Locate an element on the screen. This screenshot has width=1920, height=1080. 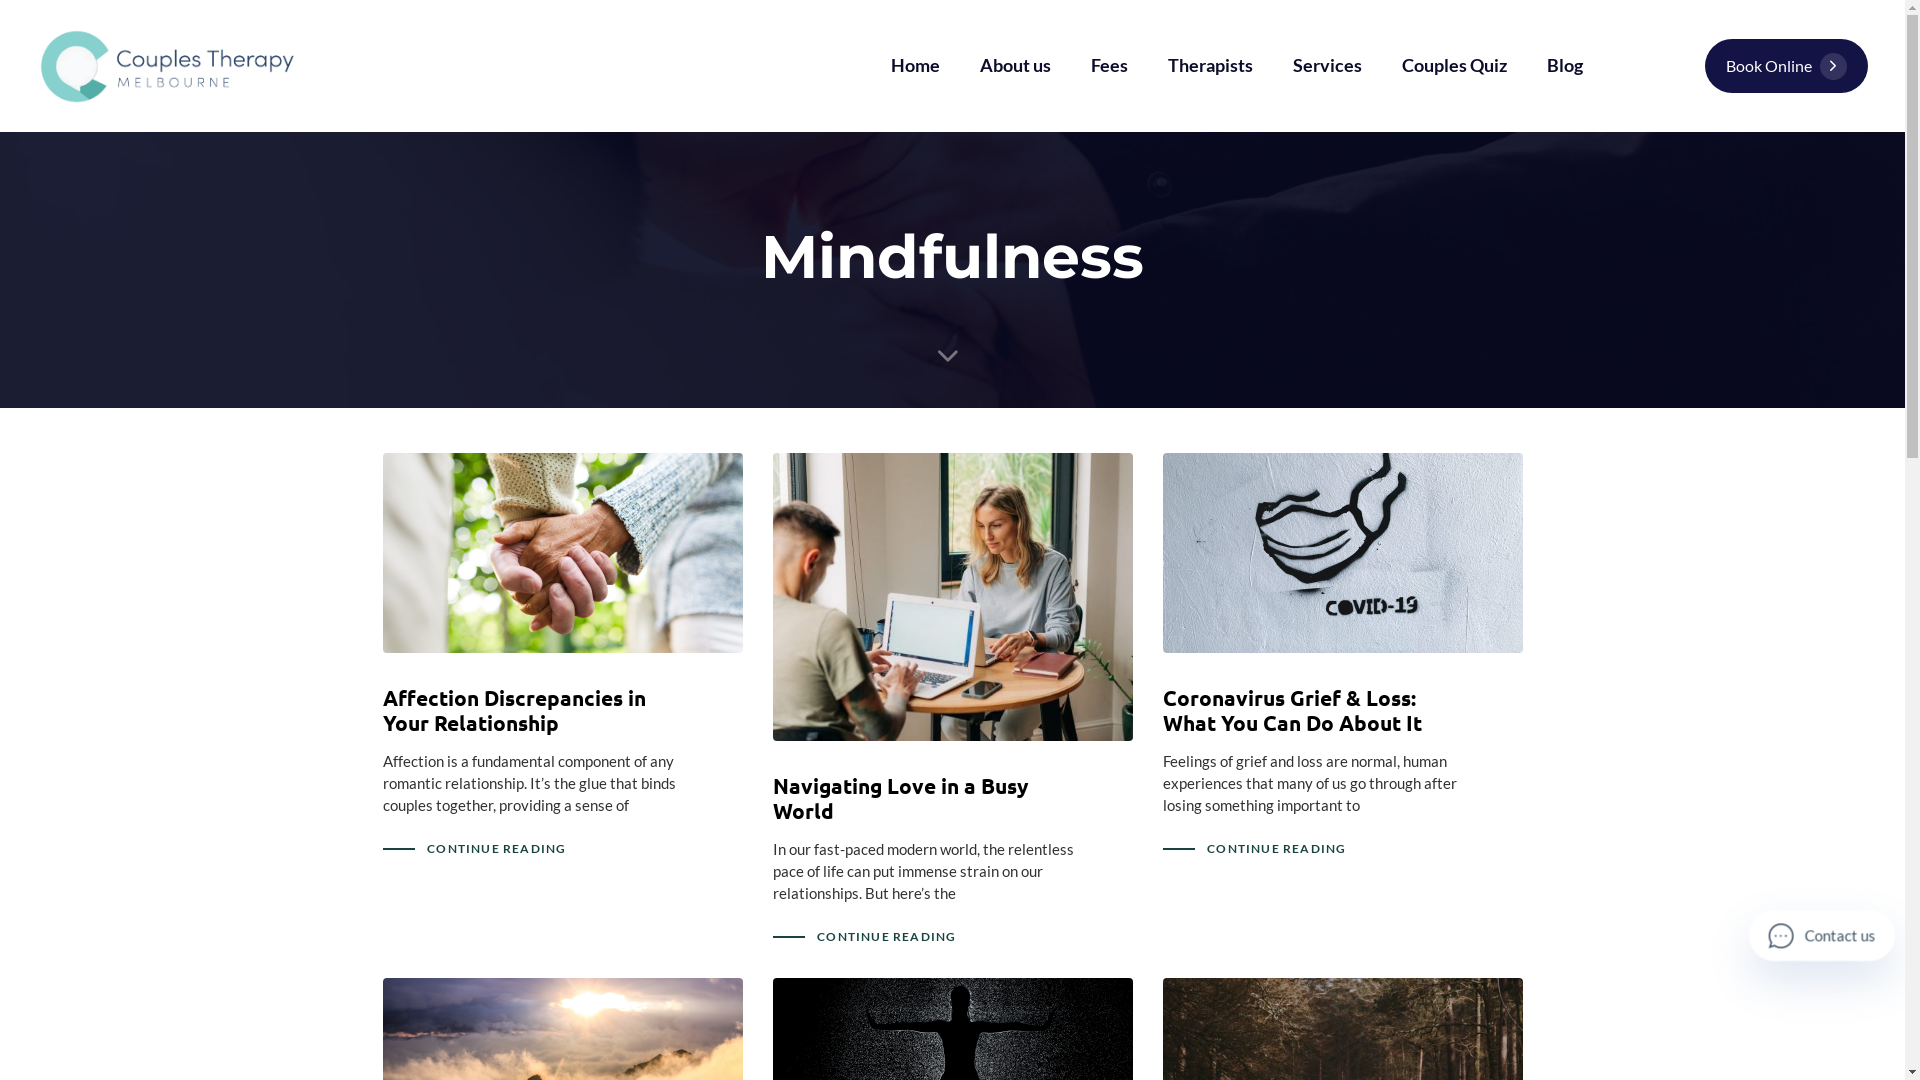
About us is located at coordinates (774, 766).